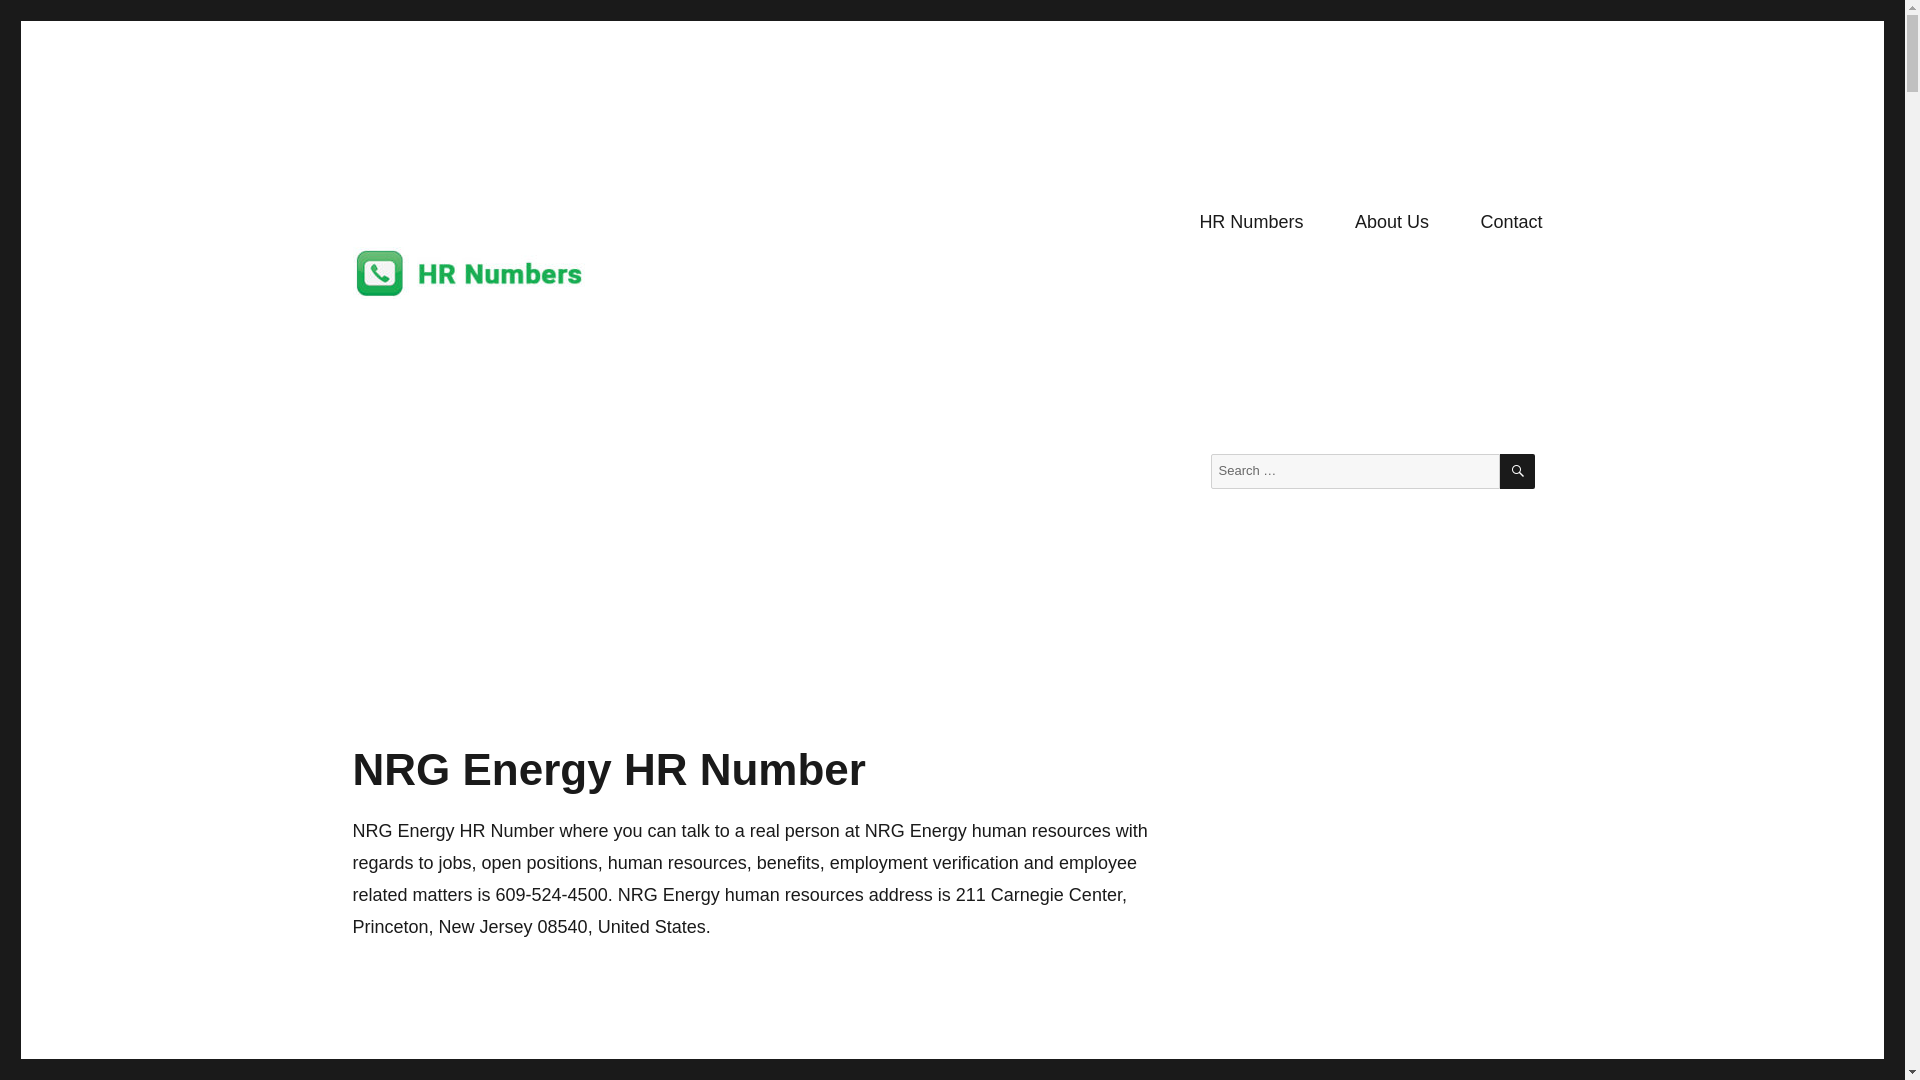 The height and width of the screenshot is (1080, 1920). Describe the element at coordinates (1252, 222) in the screenshot. I see `HR Numbers` at that location.